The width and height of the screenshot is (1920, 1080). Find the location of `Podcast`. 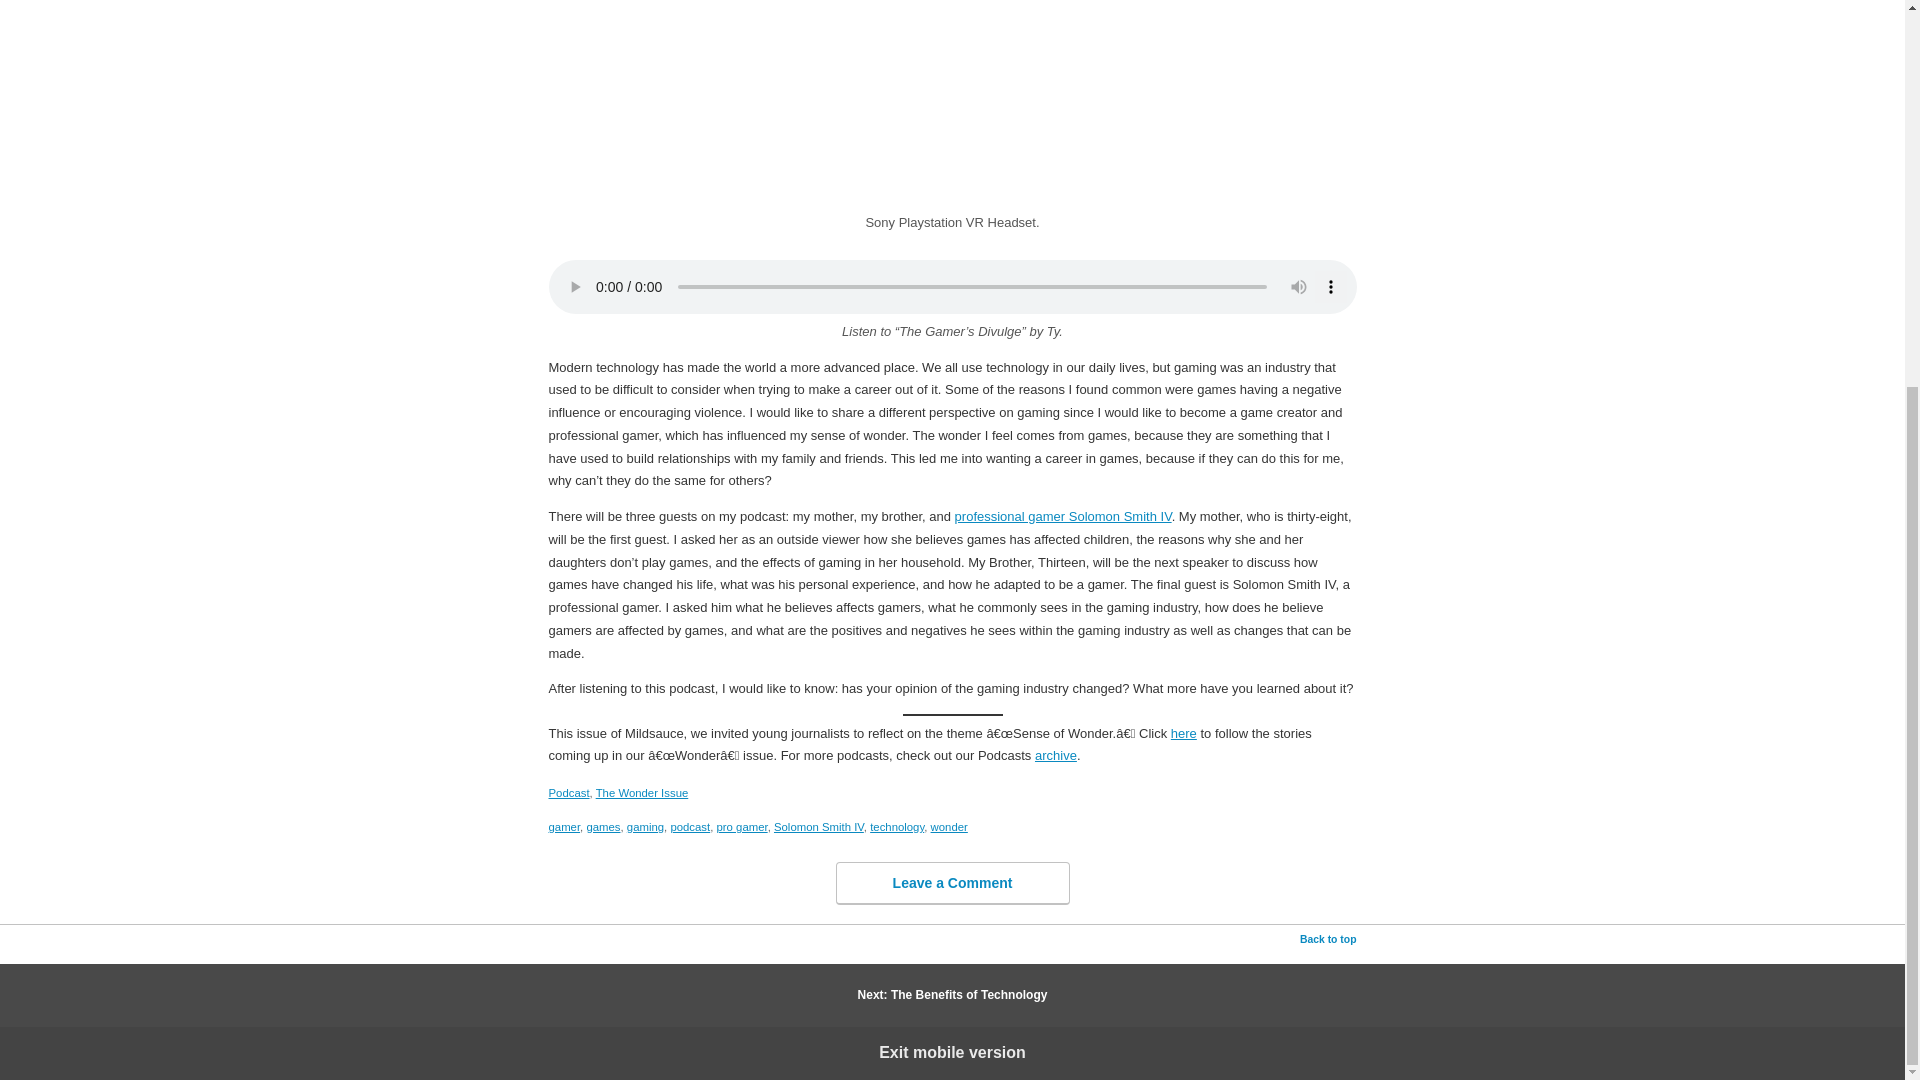

Podcast is located at coordinates (568, 793).